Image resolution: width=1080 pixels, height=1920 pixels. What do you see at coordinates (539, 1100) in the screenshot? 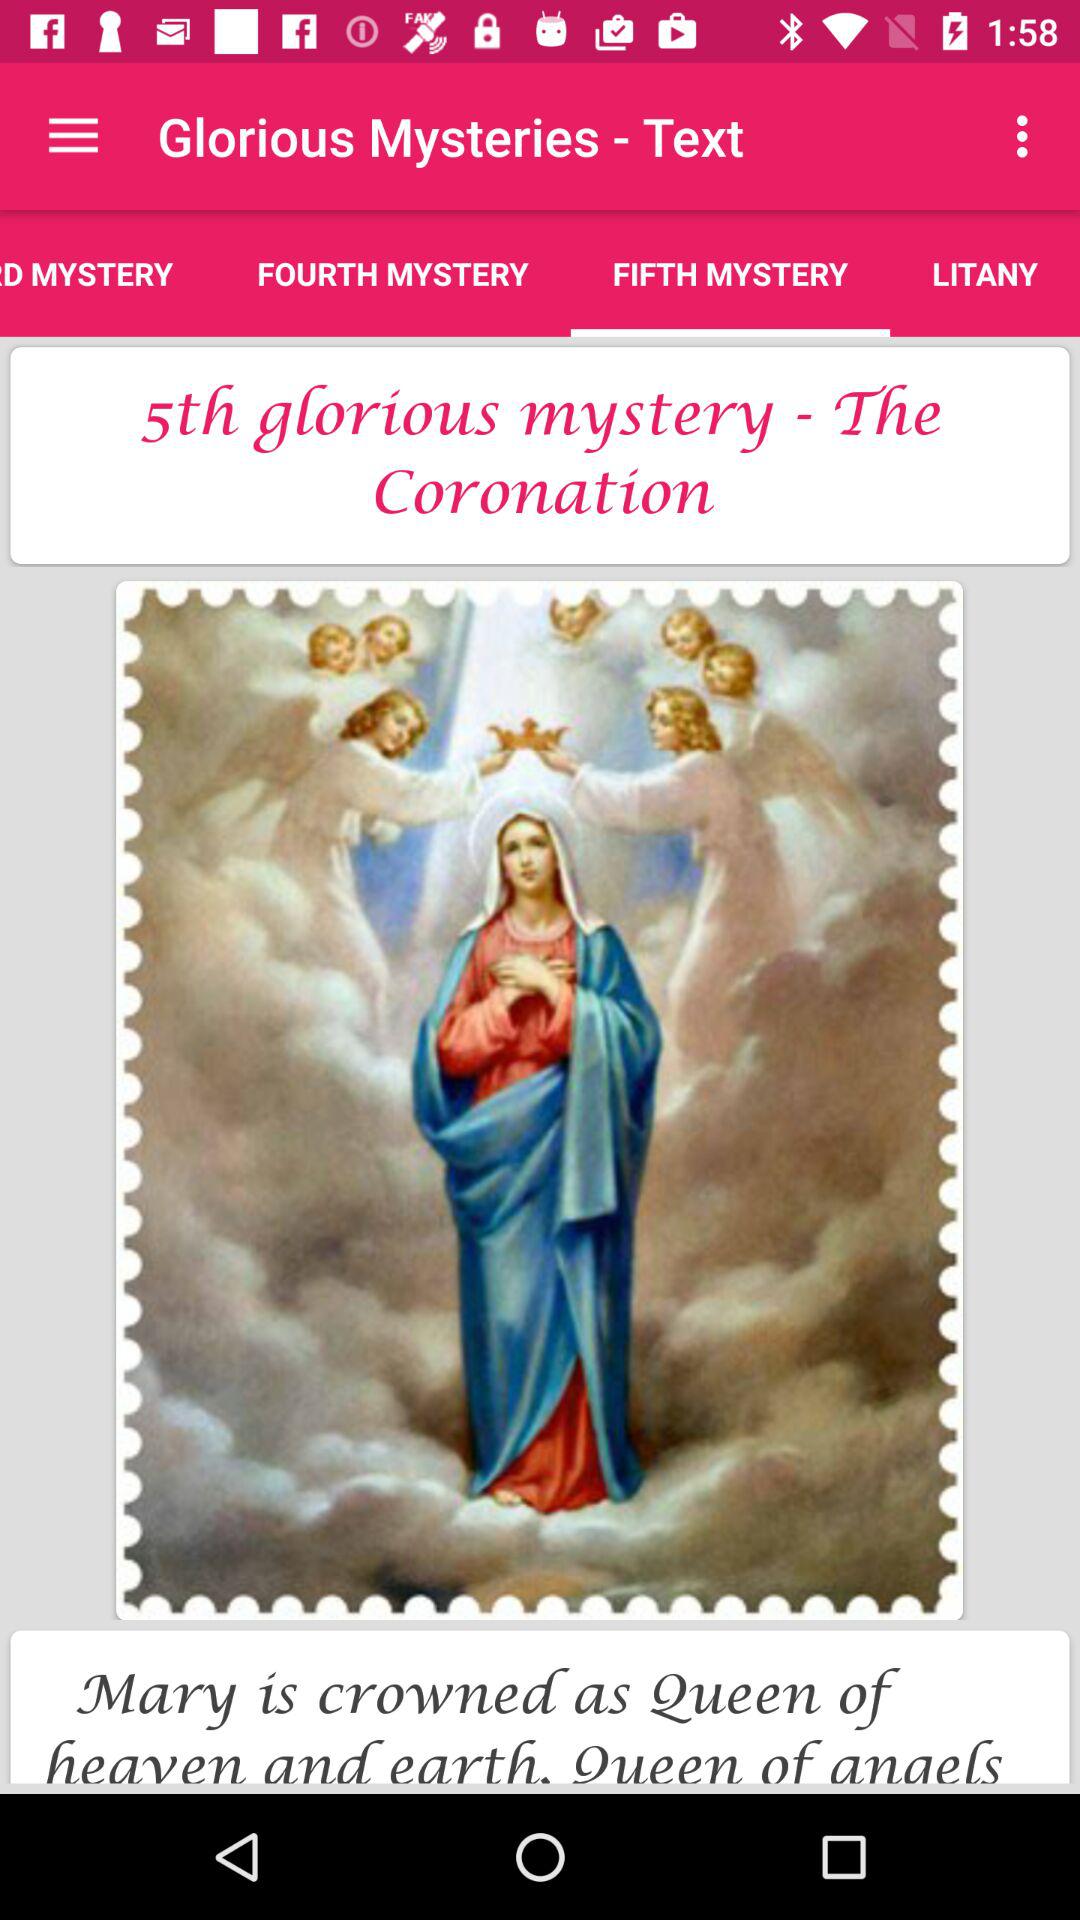
I see `tap the icon at the center` at bounding box center [539, 1100].